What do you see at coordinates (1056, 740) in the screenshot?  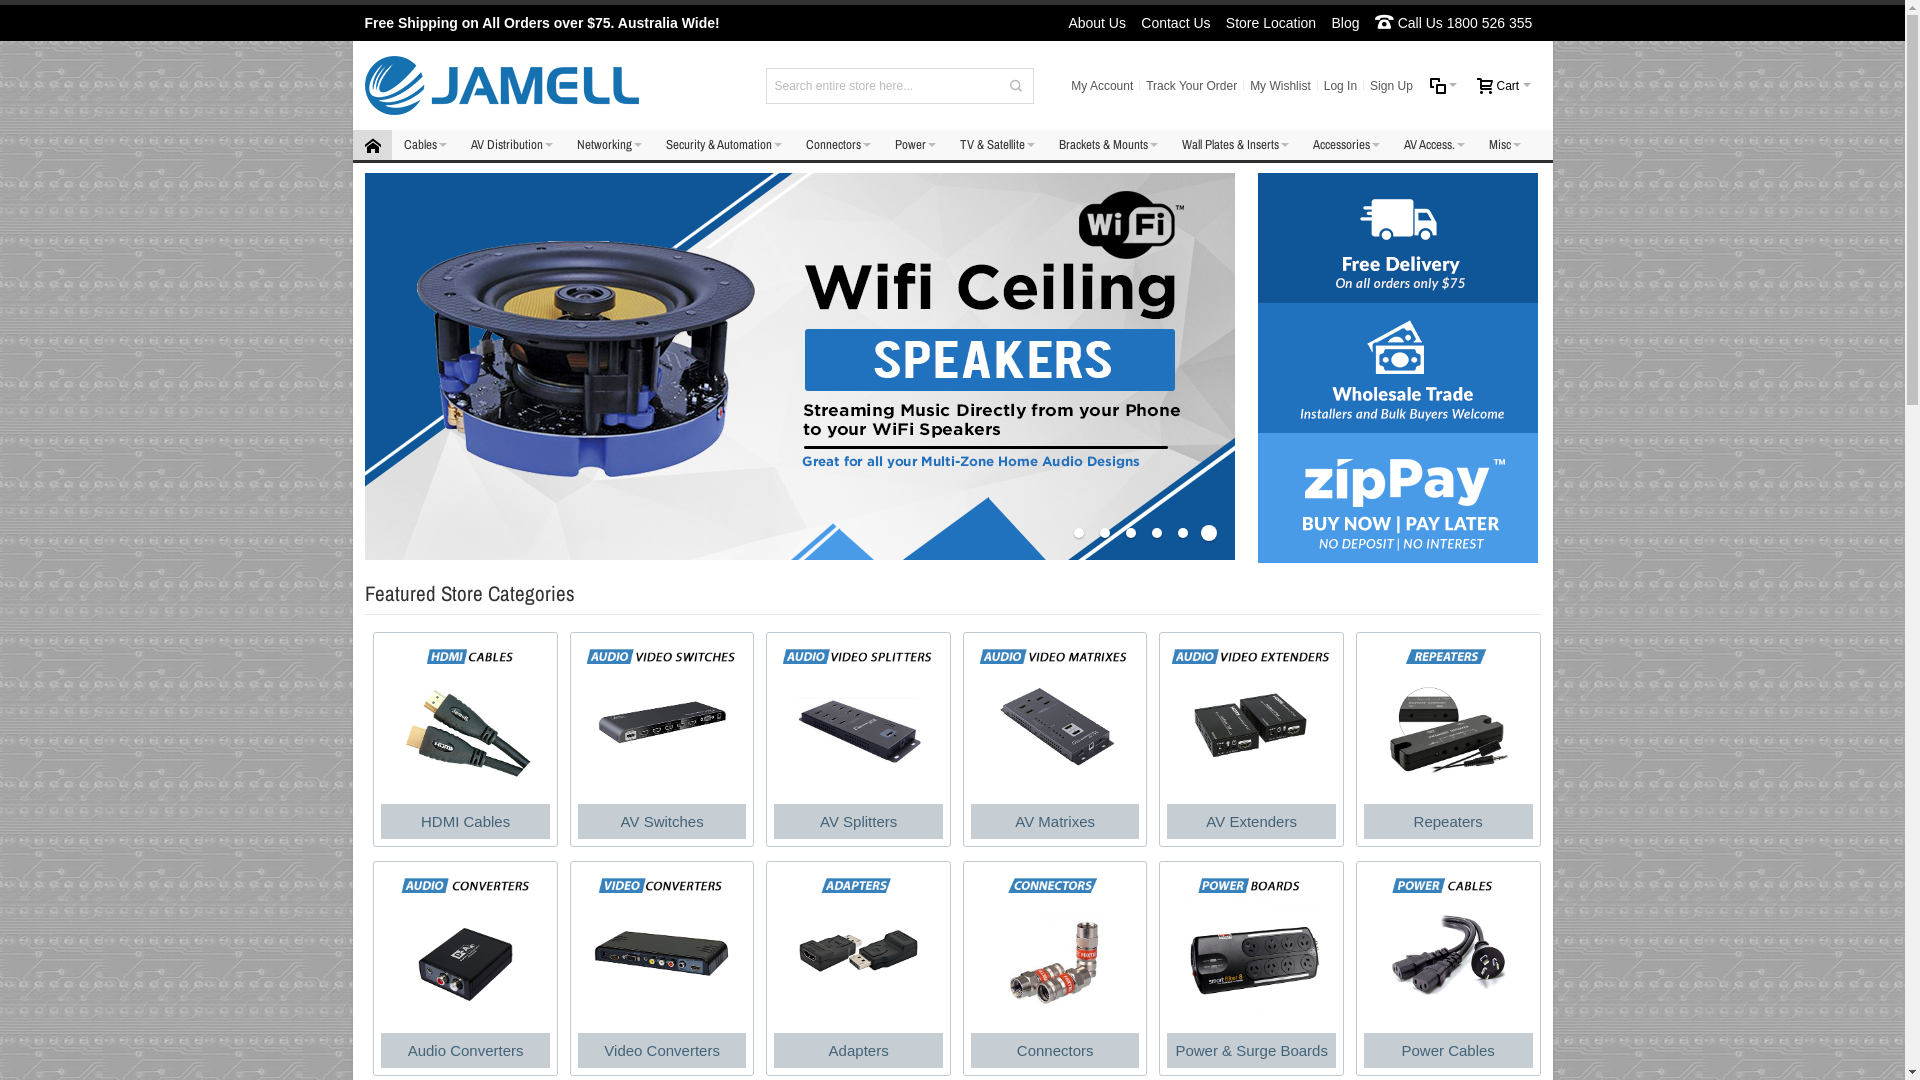 I see `AV Matrixes` at bounding box center [1056, 740].